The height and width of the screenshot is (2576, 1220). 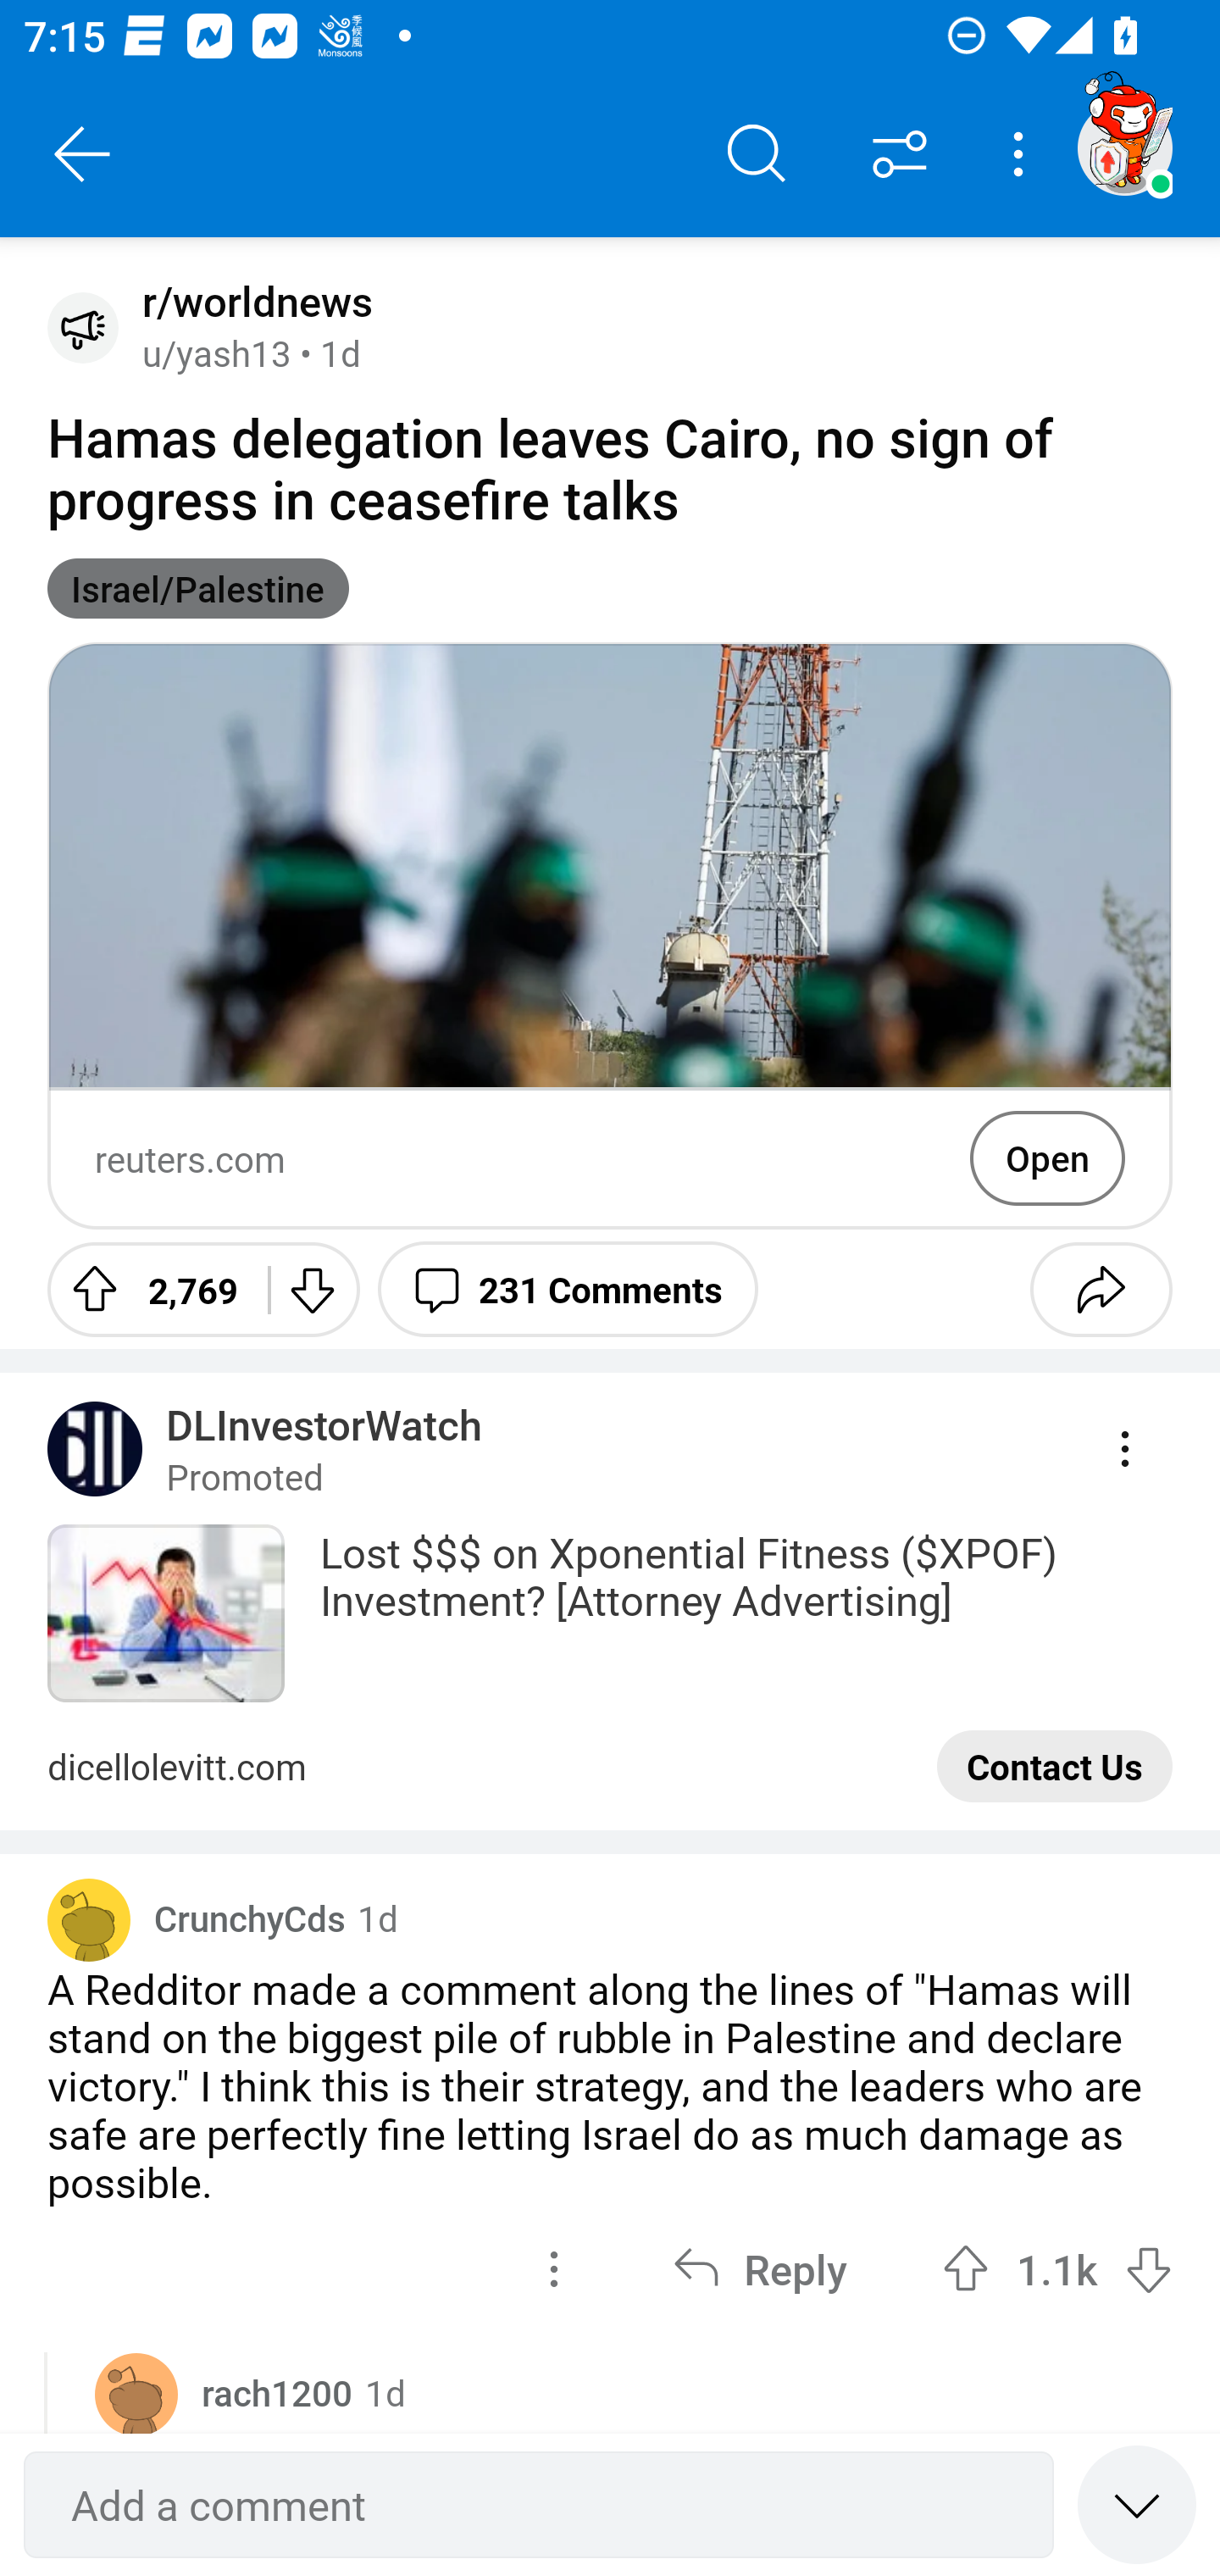 I want to click on Back, so click(x=83, y=154).